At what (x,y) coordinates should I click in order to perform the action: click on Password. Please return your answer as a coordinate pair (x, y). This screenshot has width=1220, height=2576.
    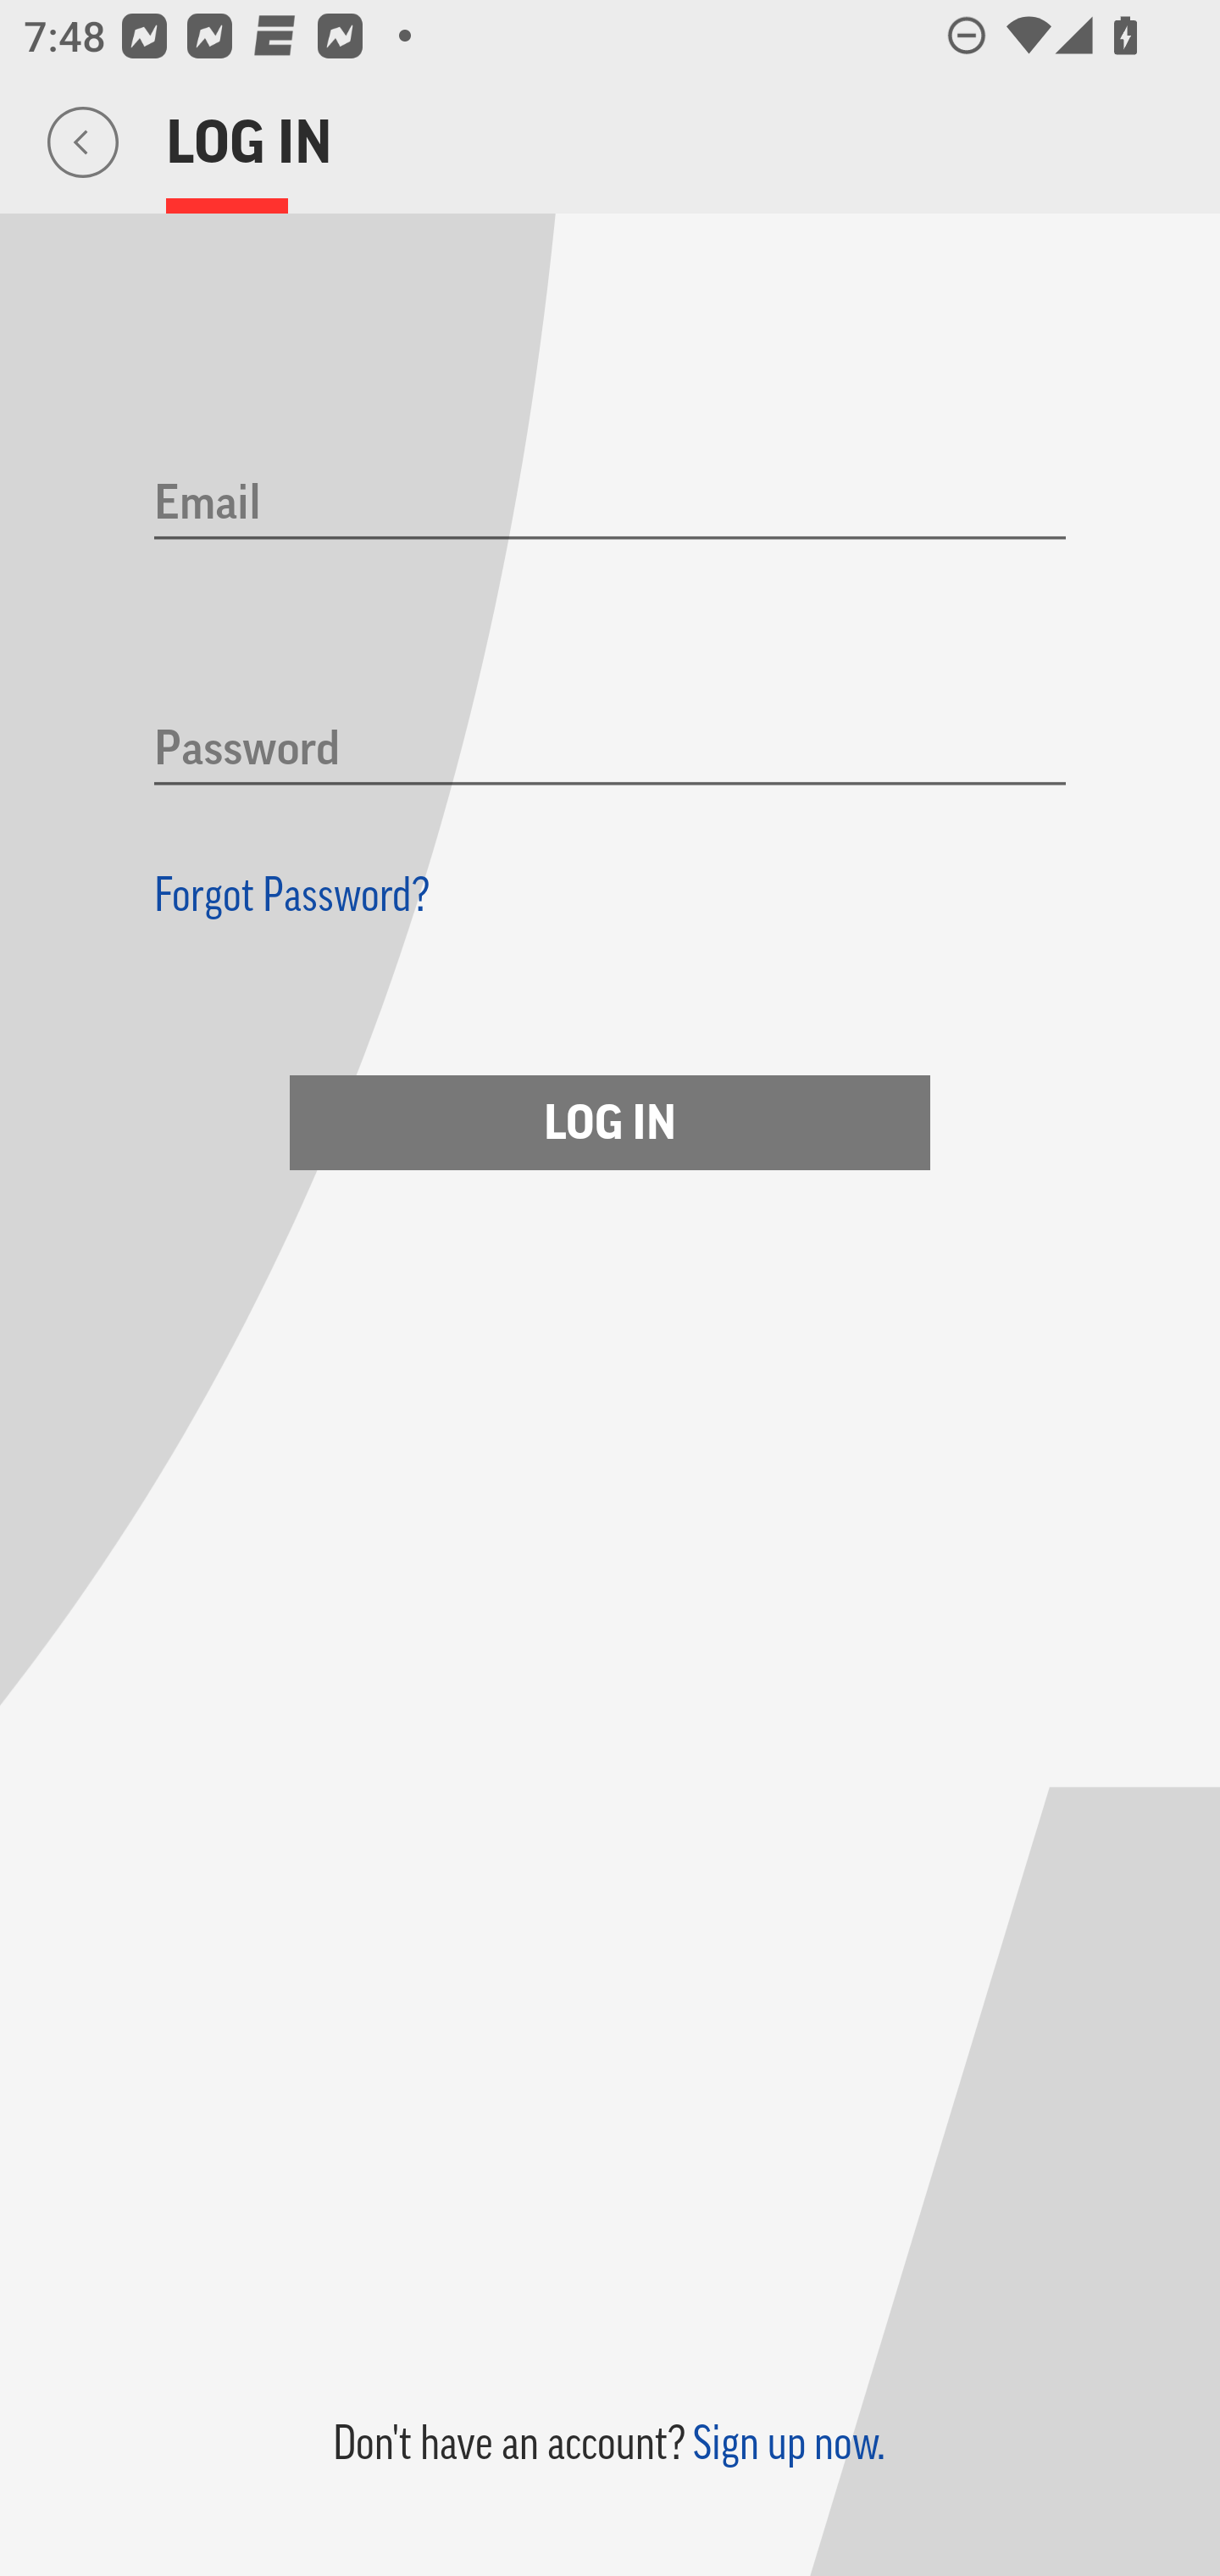
    Looking at the image, I should click on (610, 751).